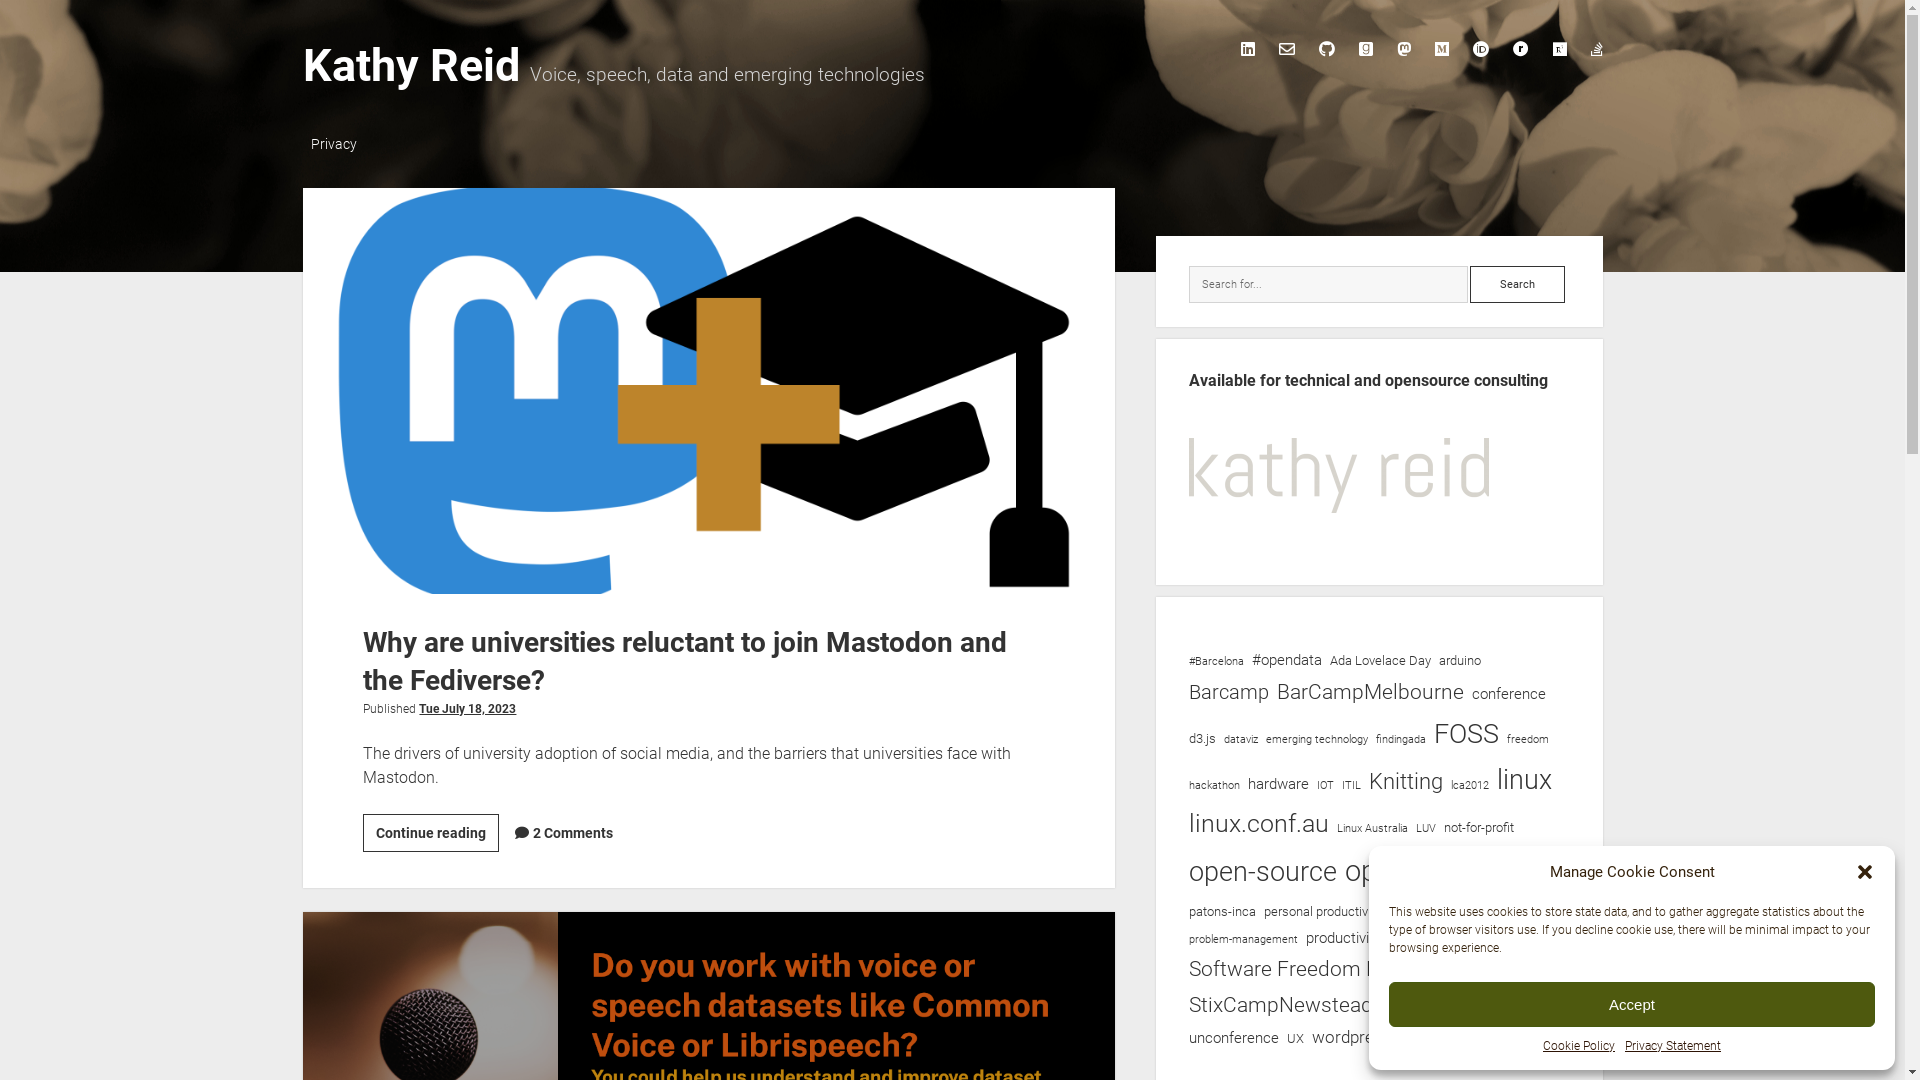 Image resolution: width=1920 pixels, height=1080 pixels. What do you see at coordinates (1344, 938) in the screenshot?
I see `productivity` at bounding box center [1344, 938].